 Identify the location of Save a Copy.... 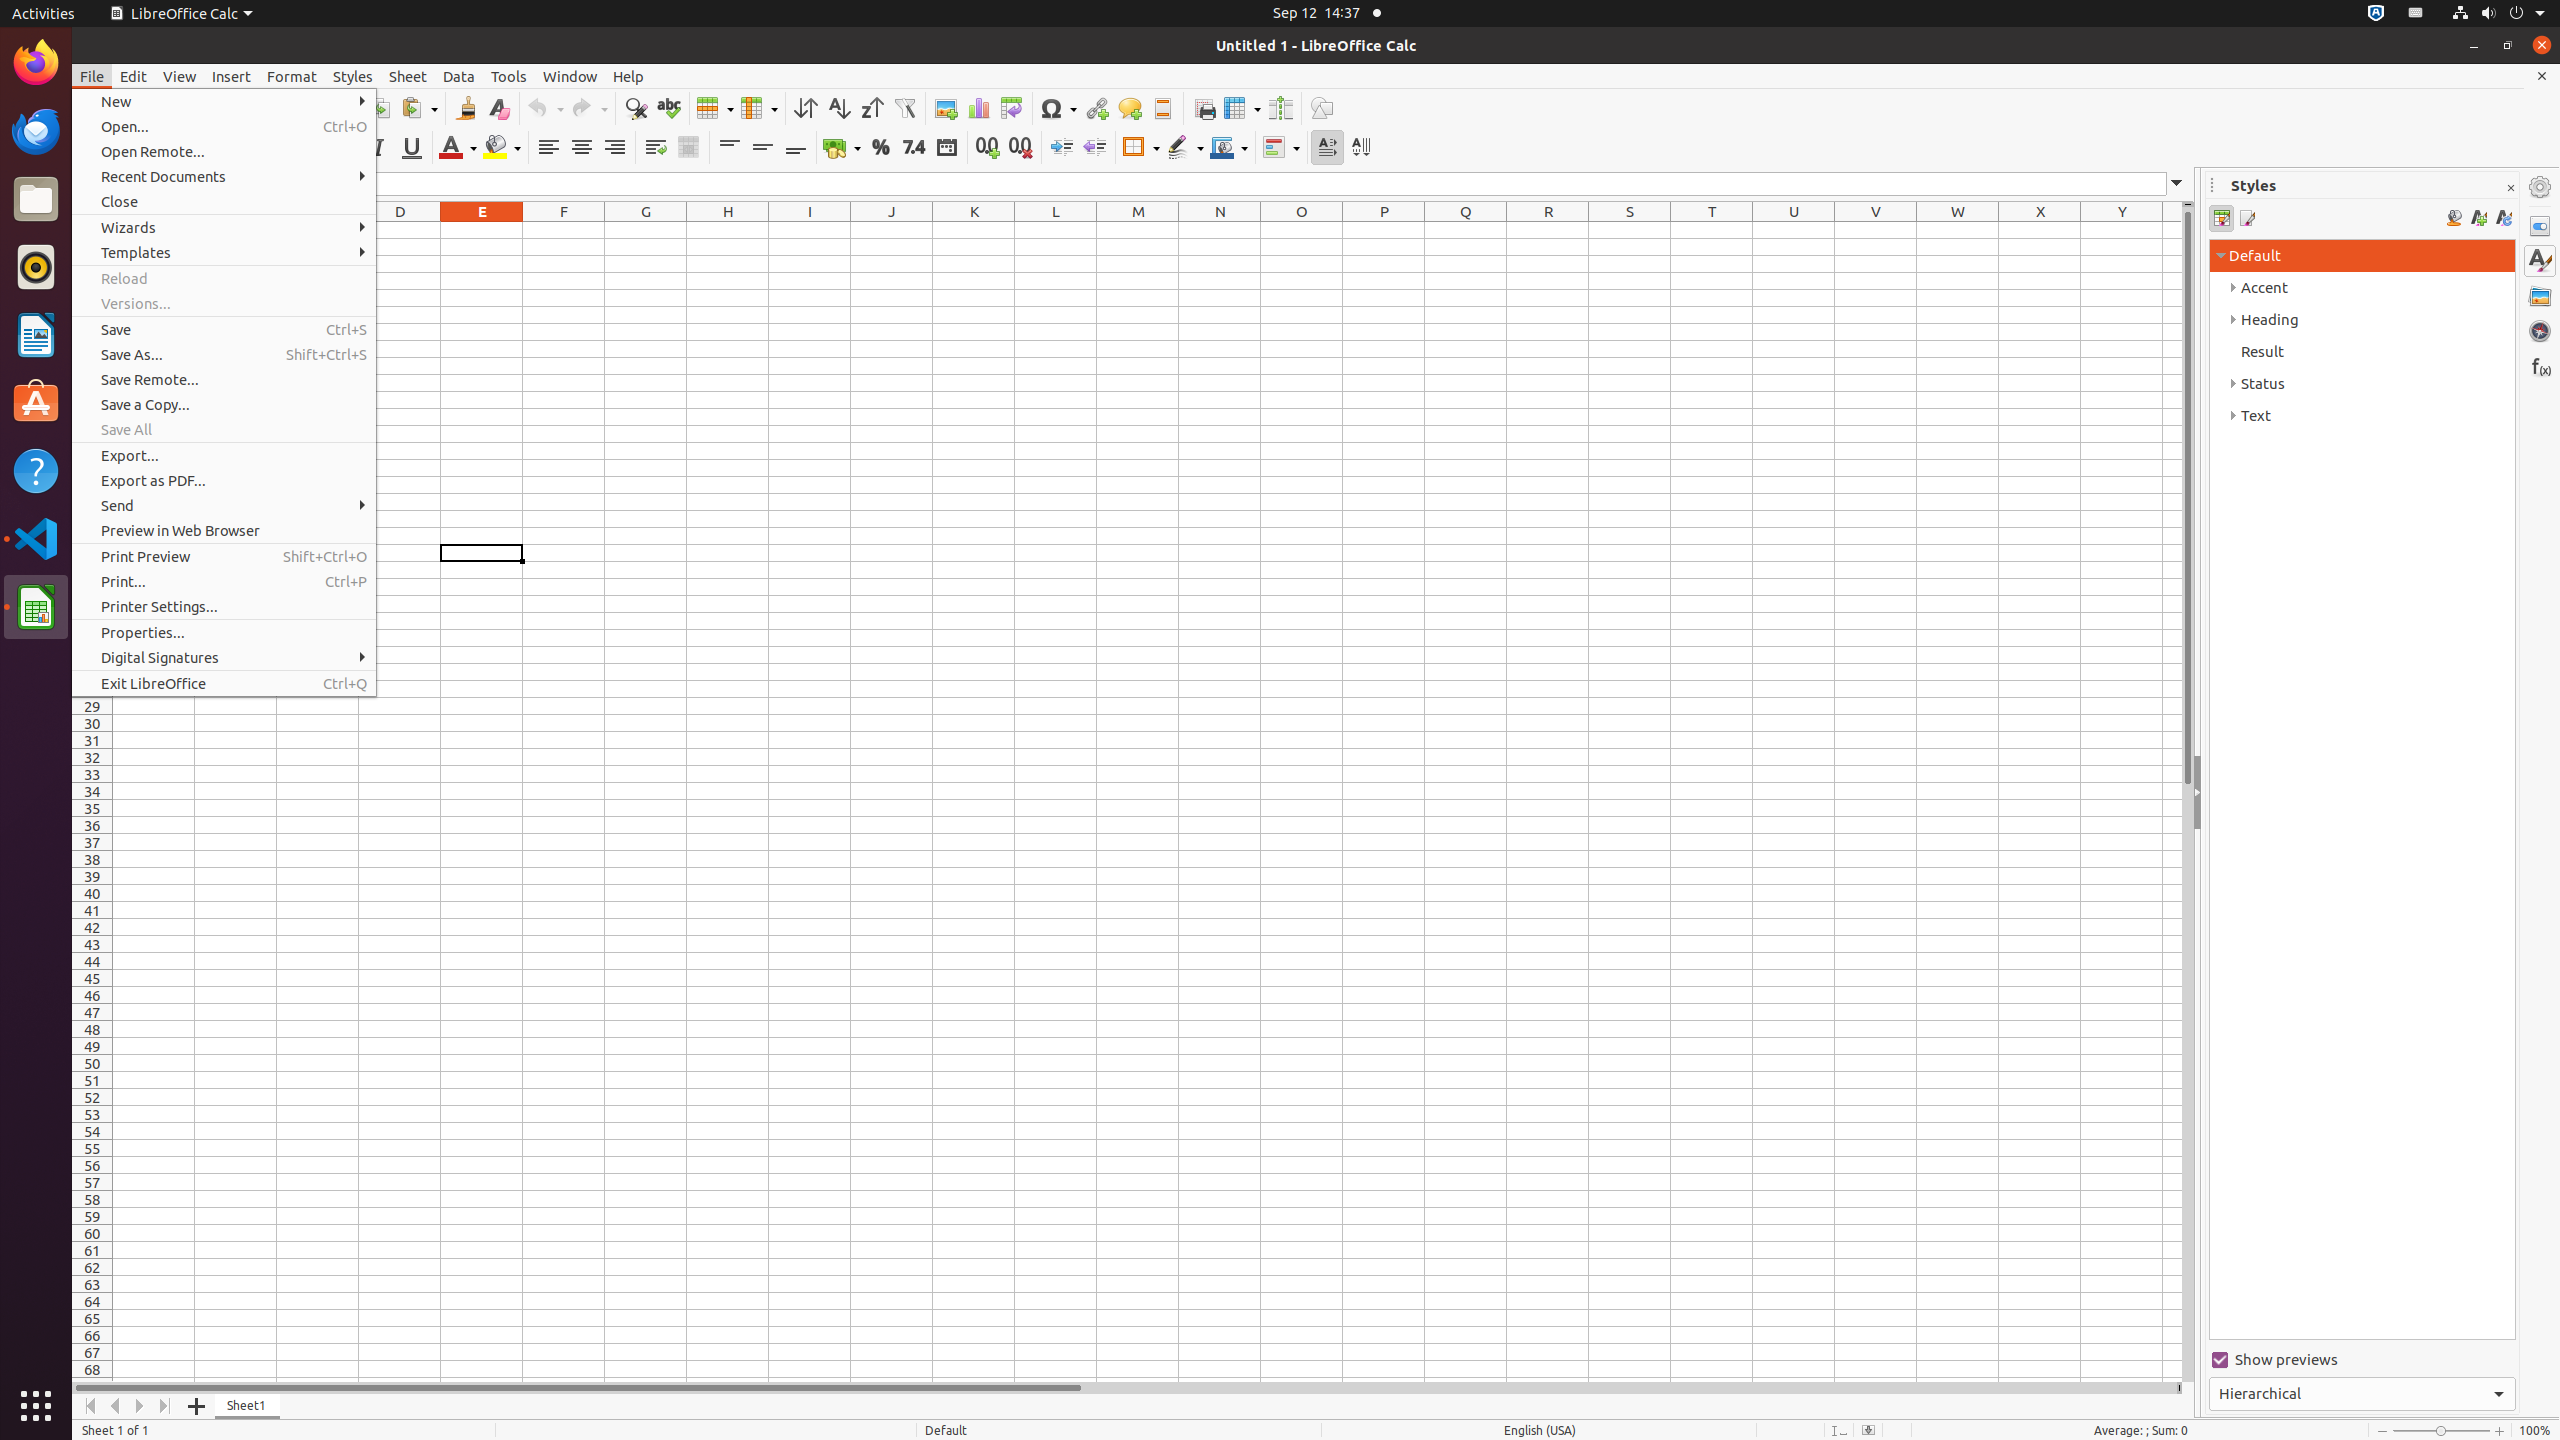
(224, 404).